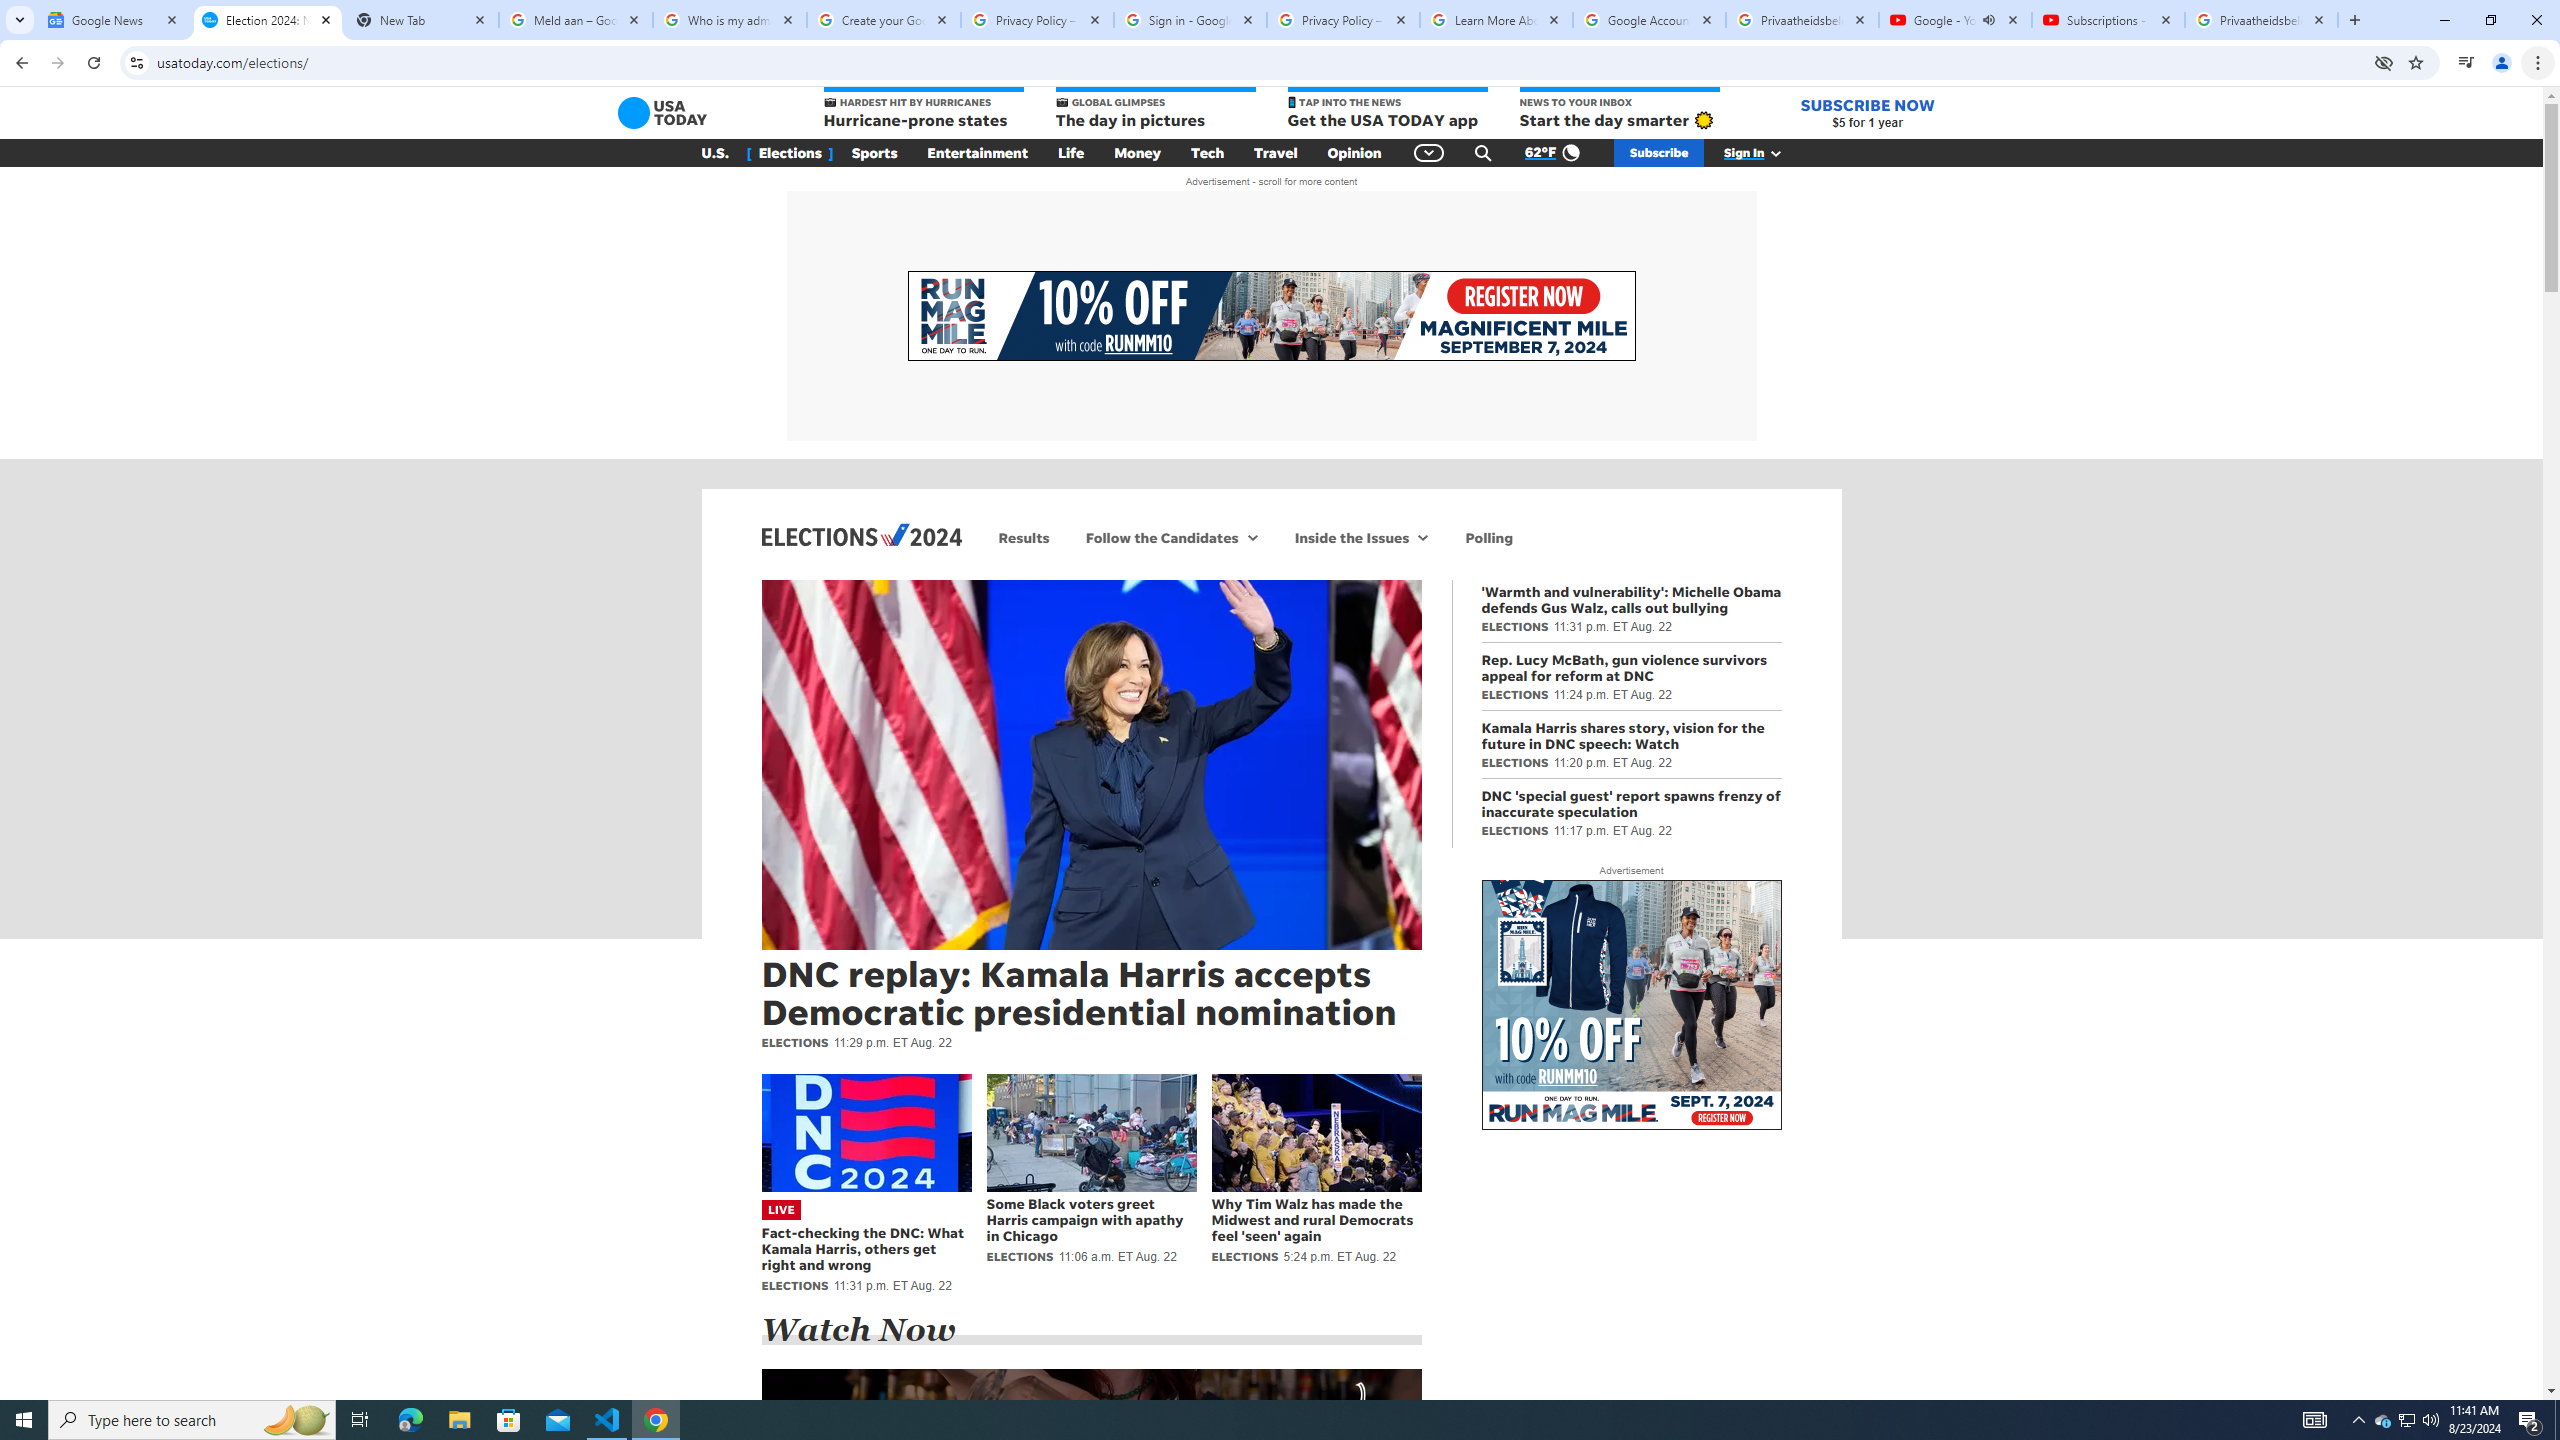 The image size is (2560, 1440). What do you see at coordinates (662, 112) in the screenshot?
I see `USA TODAY` at bounding box center [662, 112].